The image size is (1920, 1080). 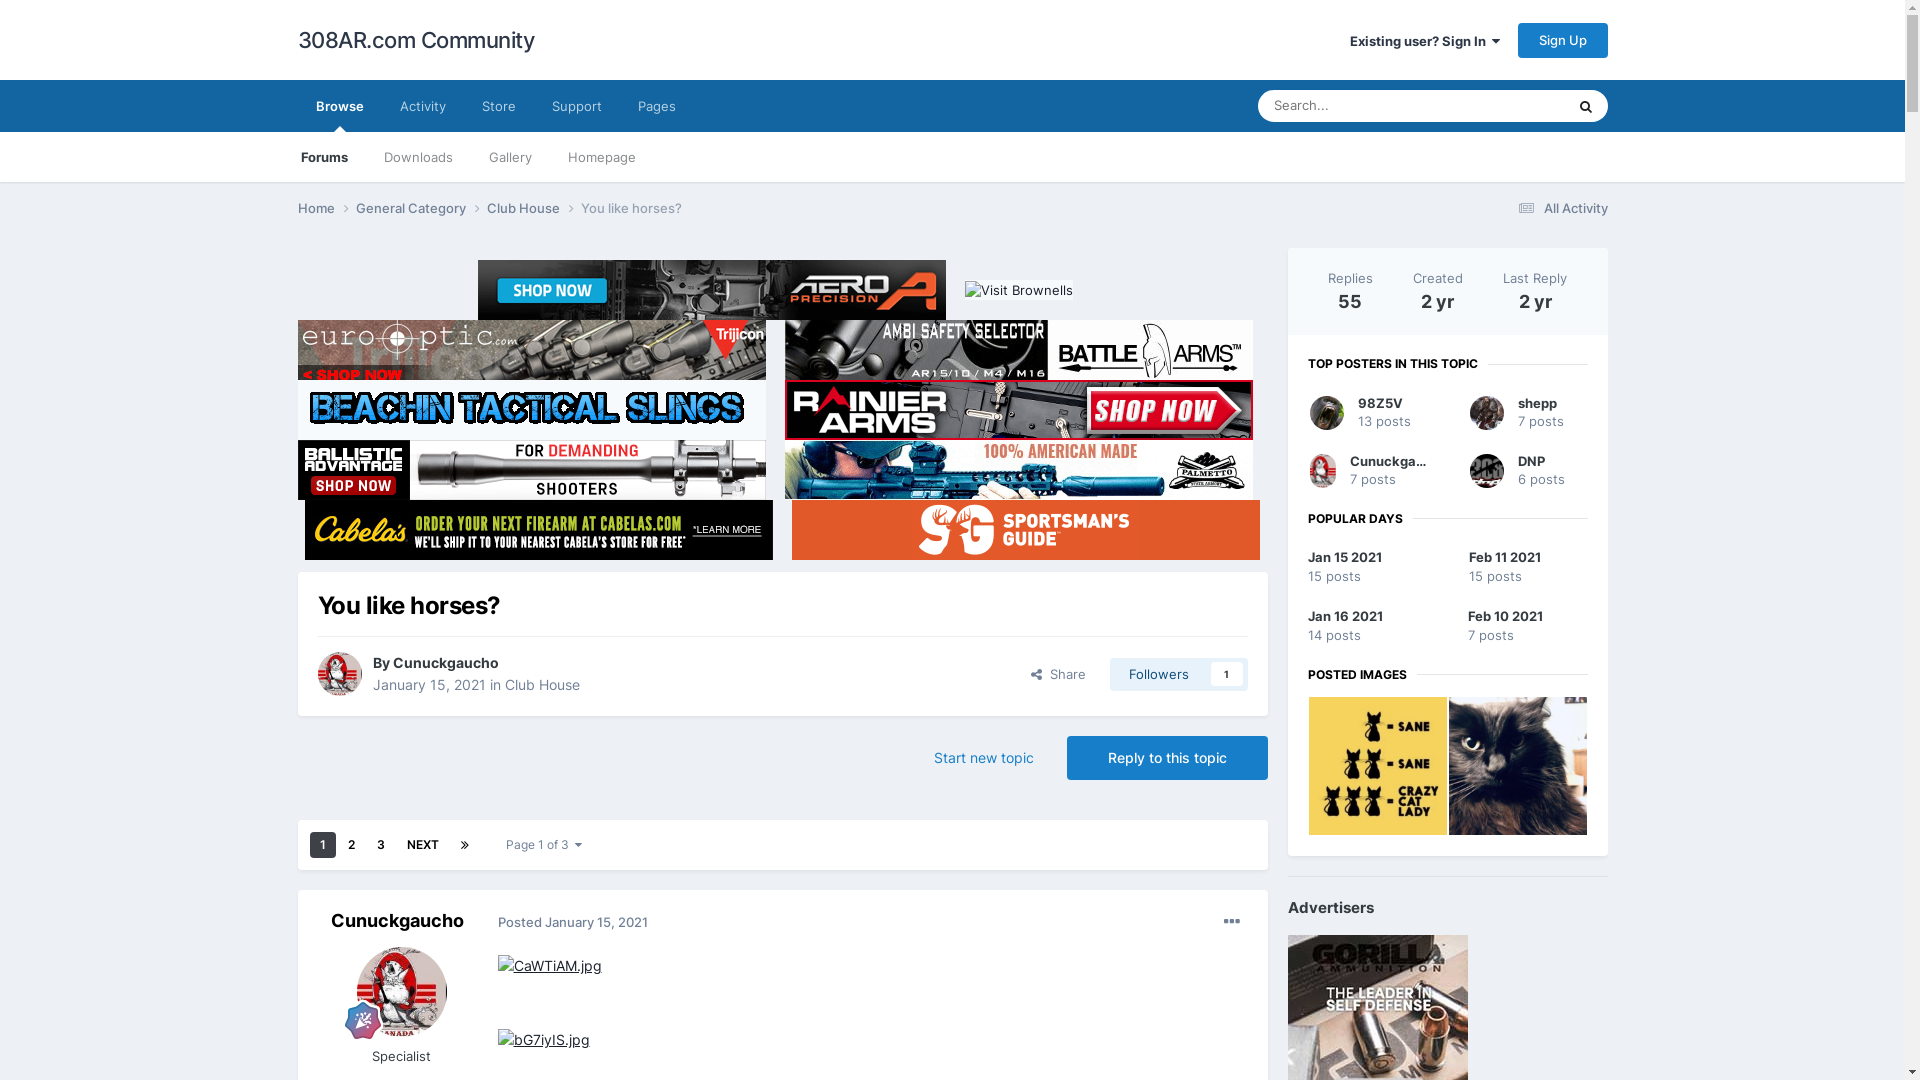 I want to click on Jan 16 2021
14 posts, so click(x=1368, y=626).